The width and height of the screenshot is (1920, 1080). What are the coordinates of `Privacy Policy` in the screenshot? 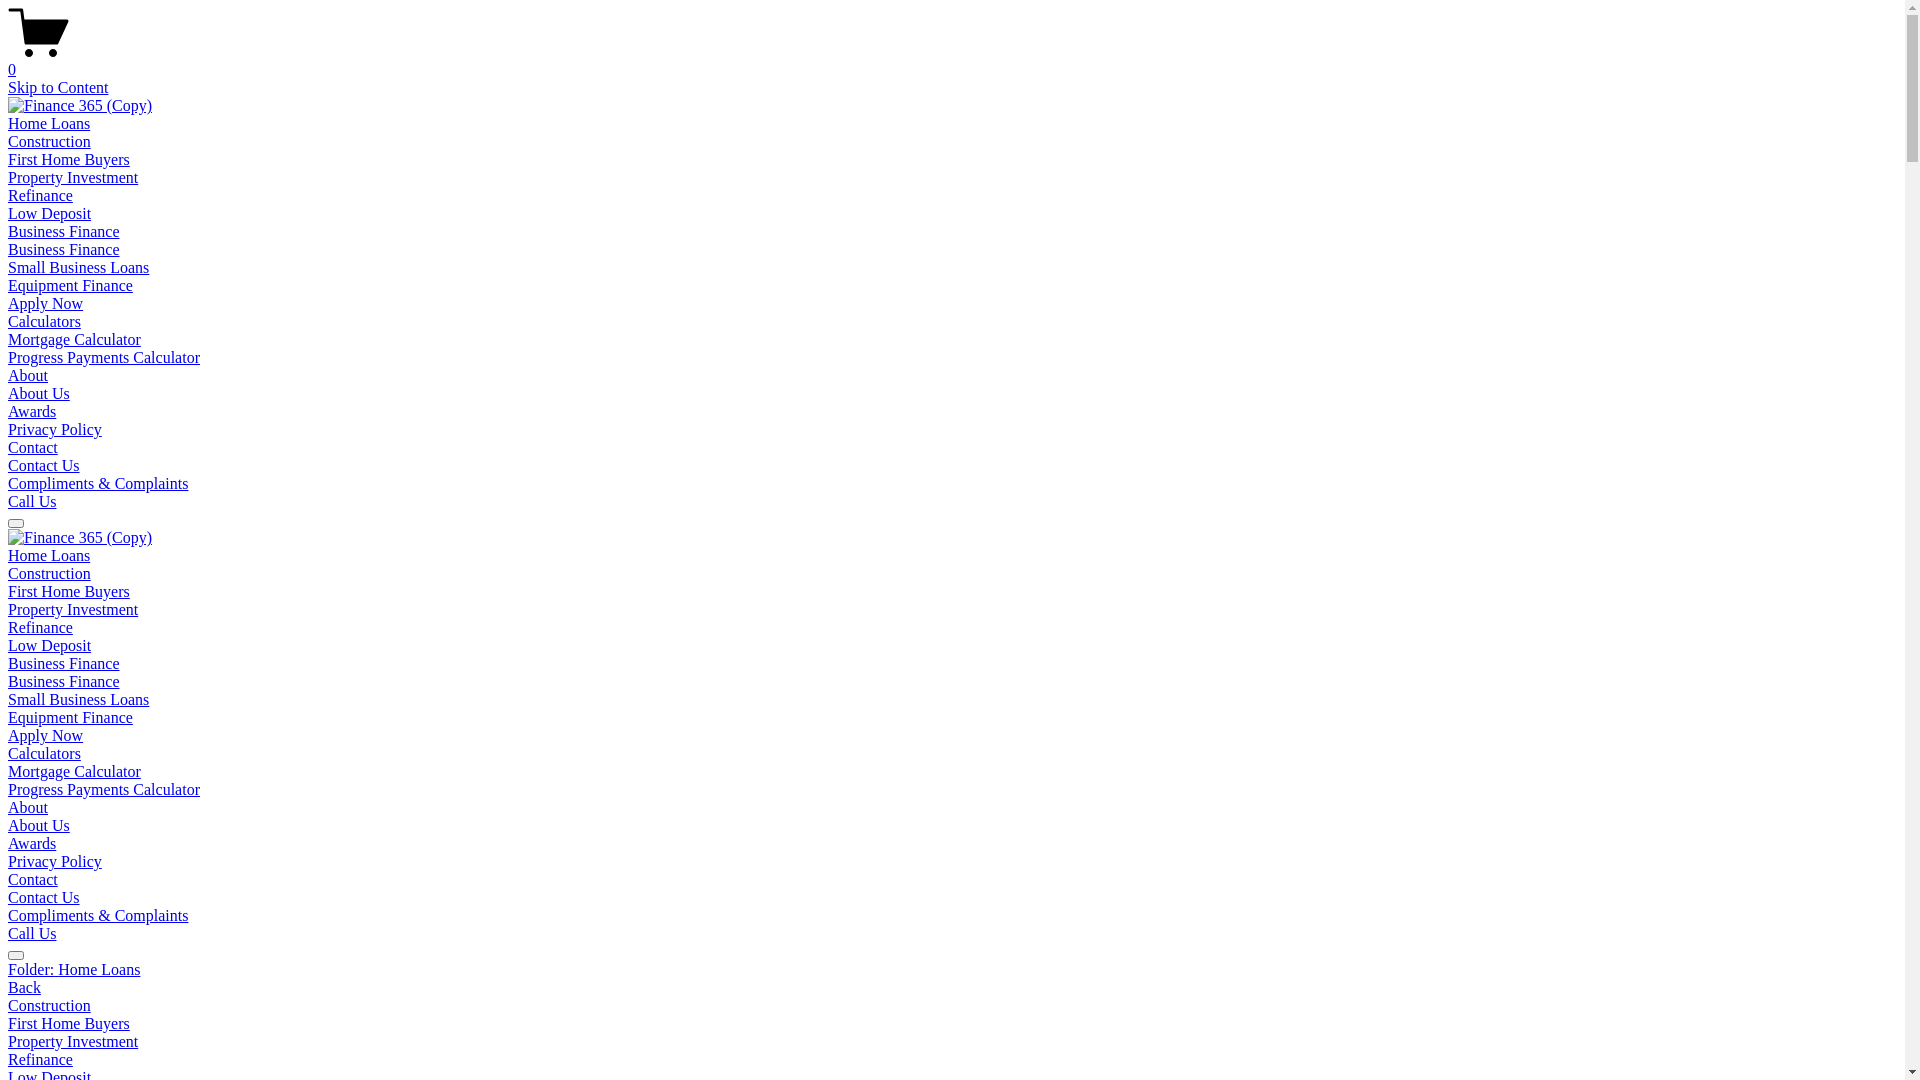 It's located at (55, 862).